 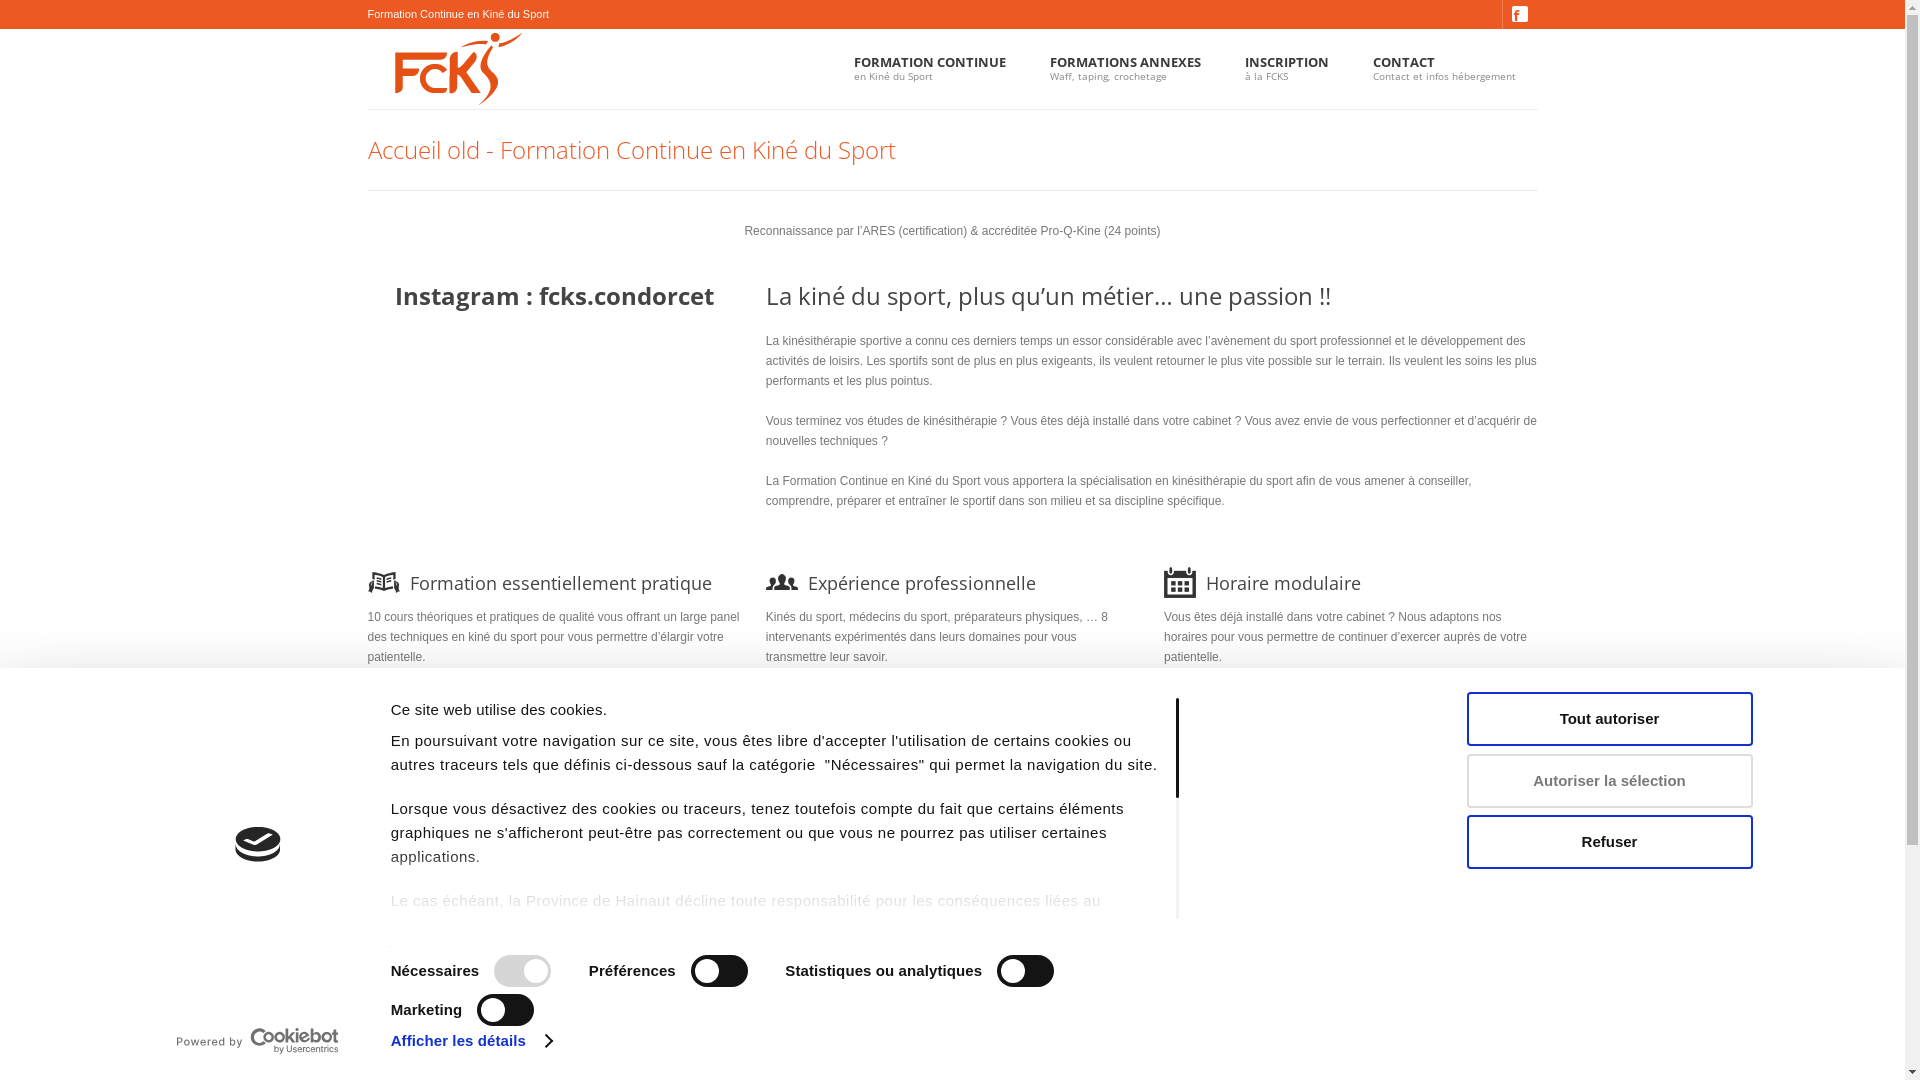 What do you see at coordinates (848, 702) in the screenshot?
I see `Voir les intervenants` at bounding box center [848, 702].